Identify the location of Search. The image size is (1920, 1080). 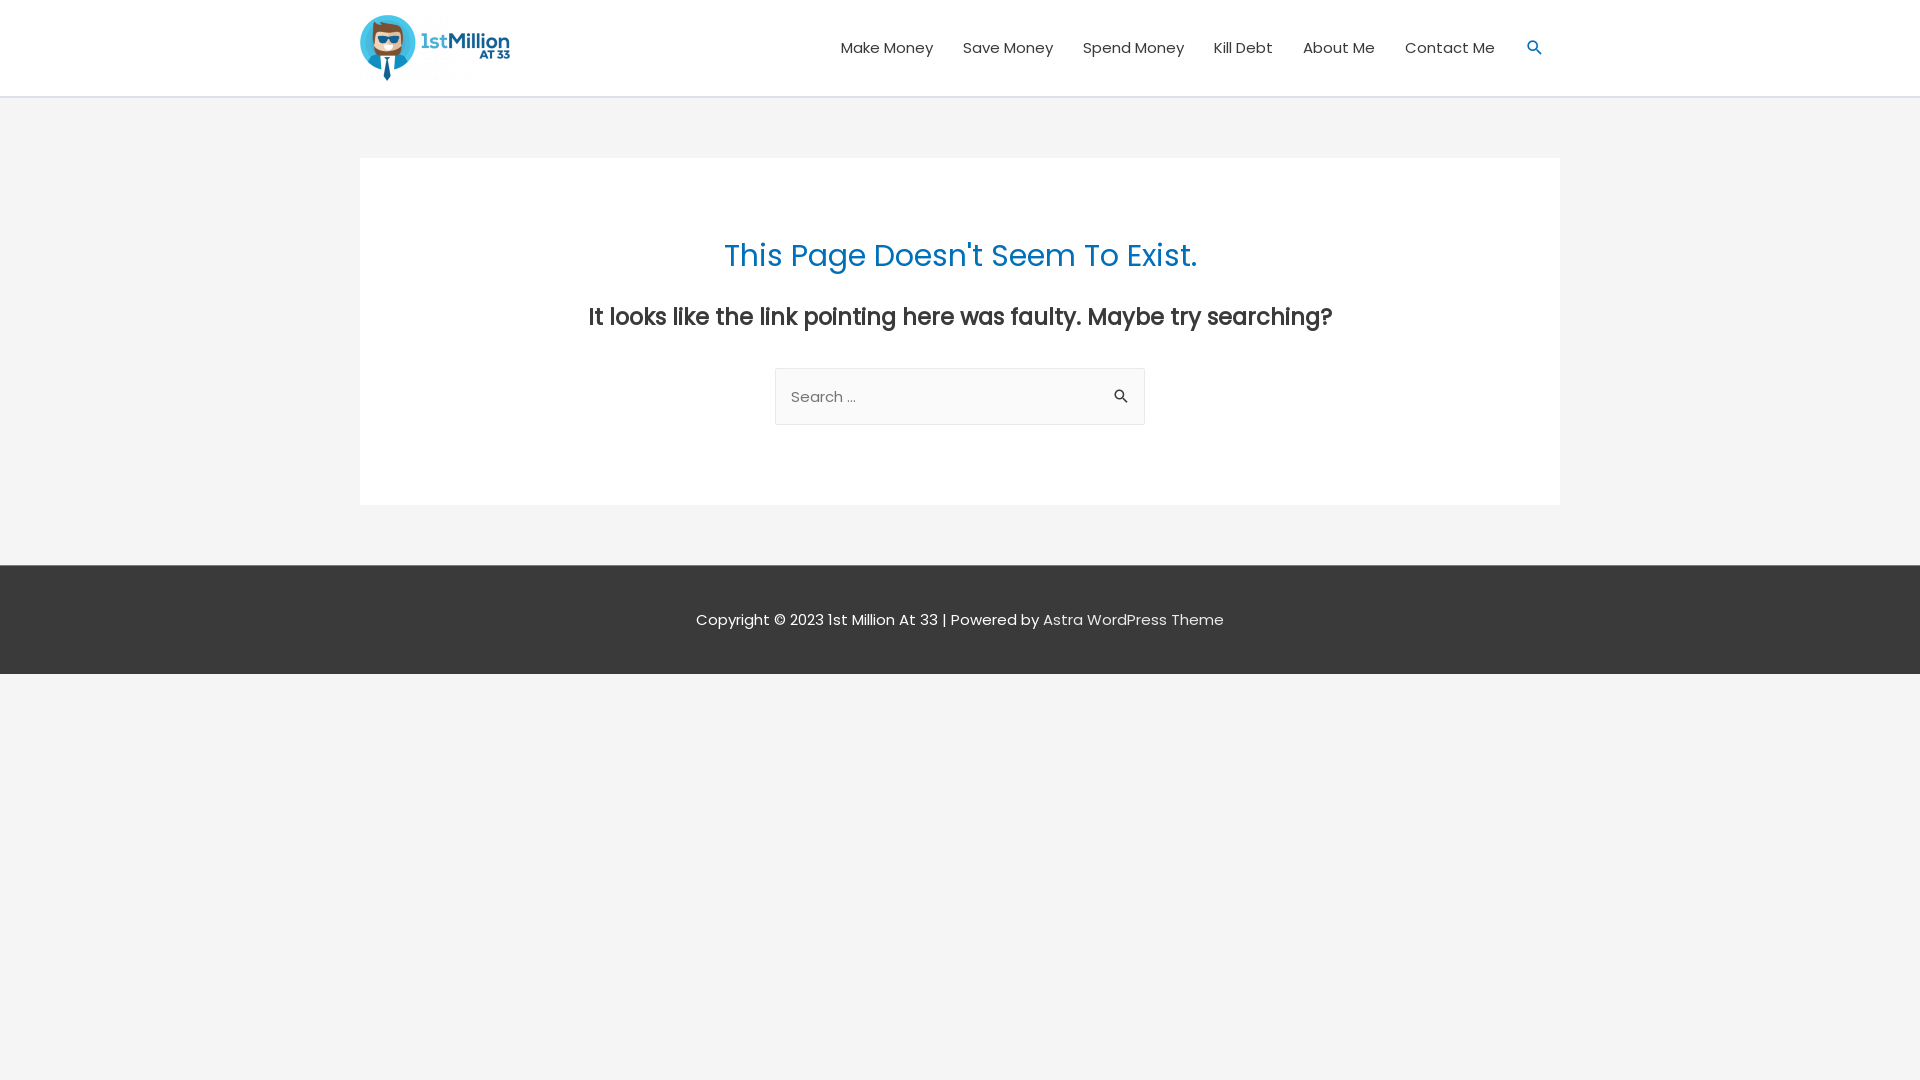
(1122, 395).